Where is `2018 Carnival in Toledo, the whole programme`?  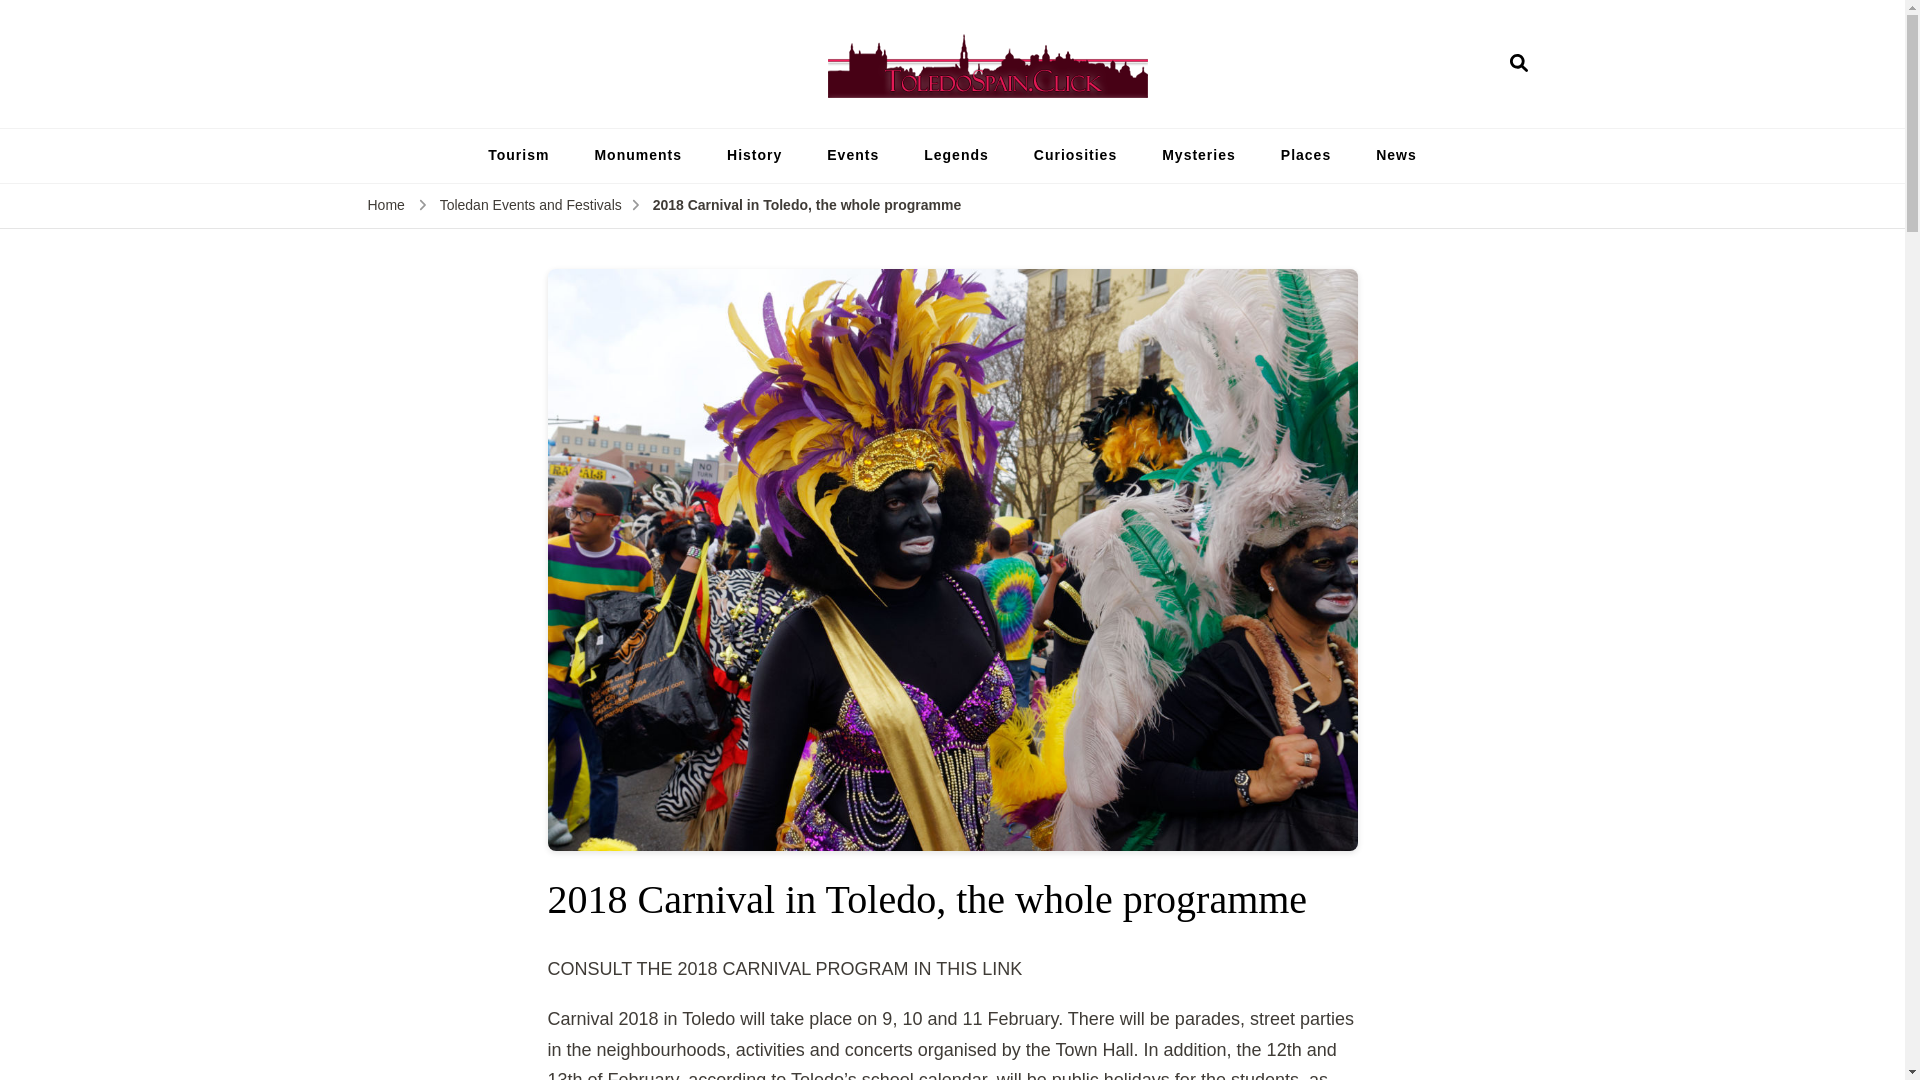
2018 Carnival in Toledo, the whole programme is located at coordinates (806, 206).